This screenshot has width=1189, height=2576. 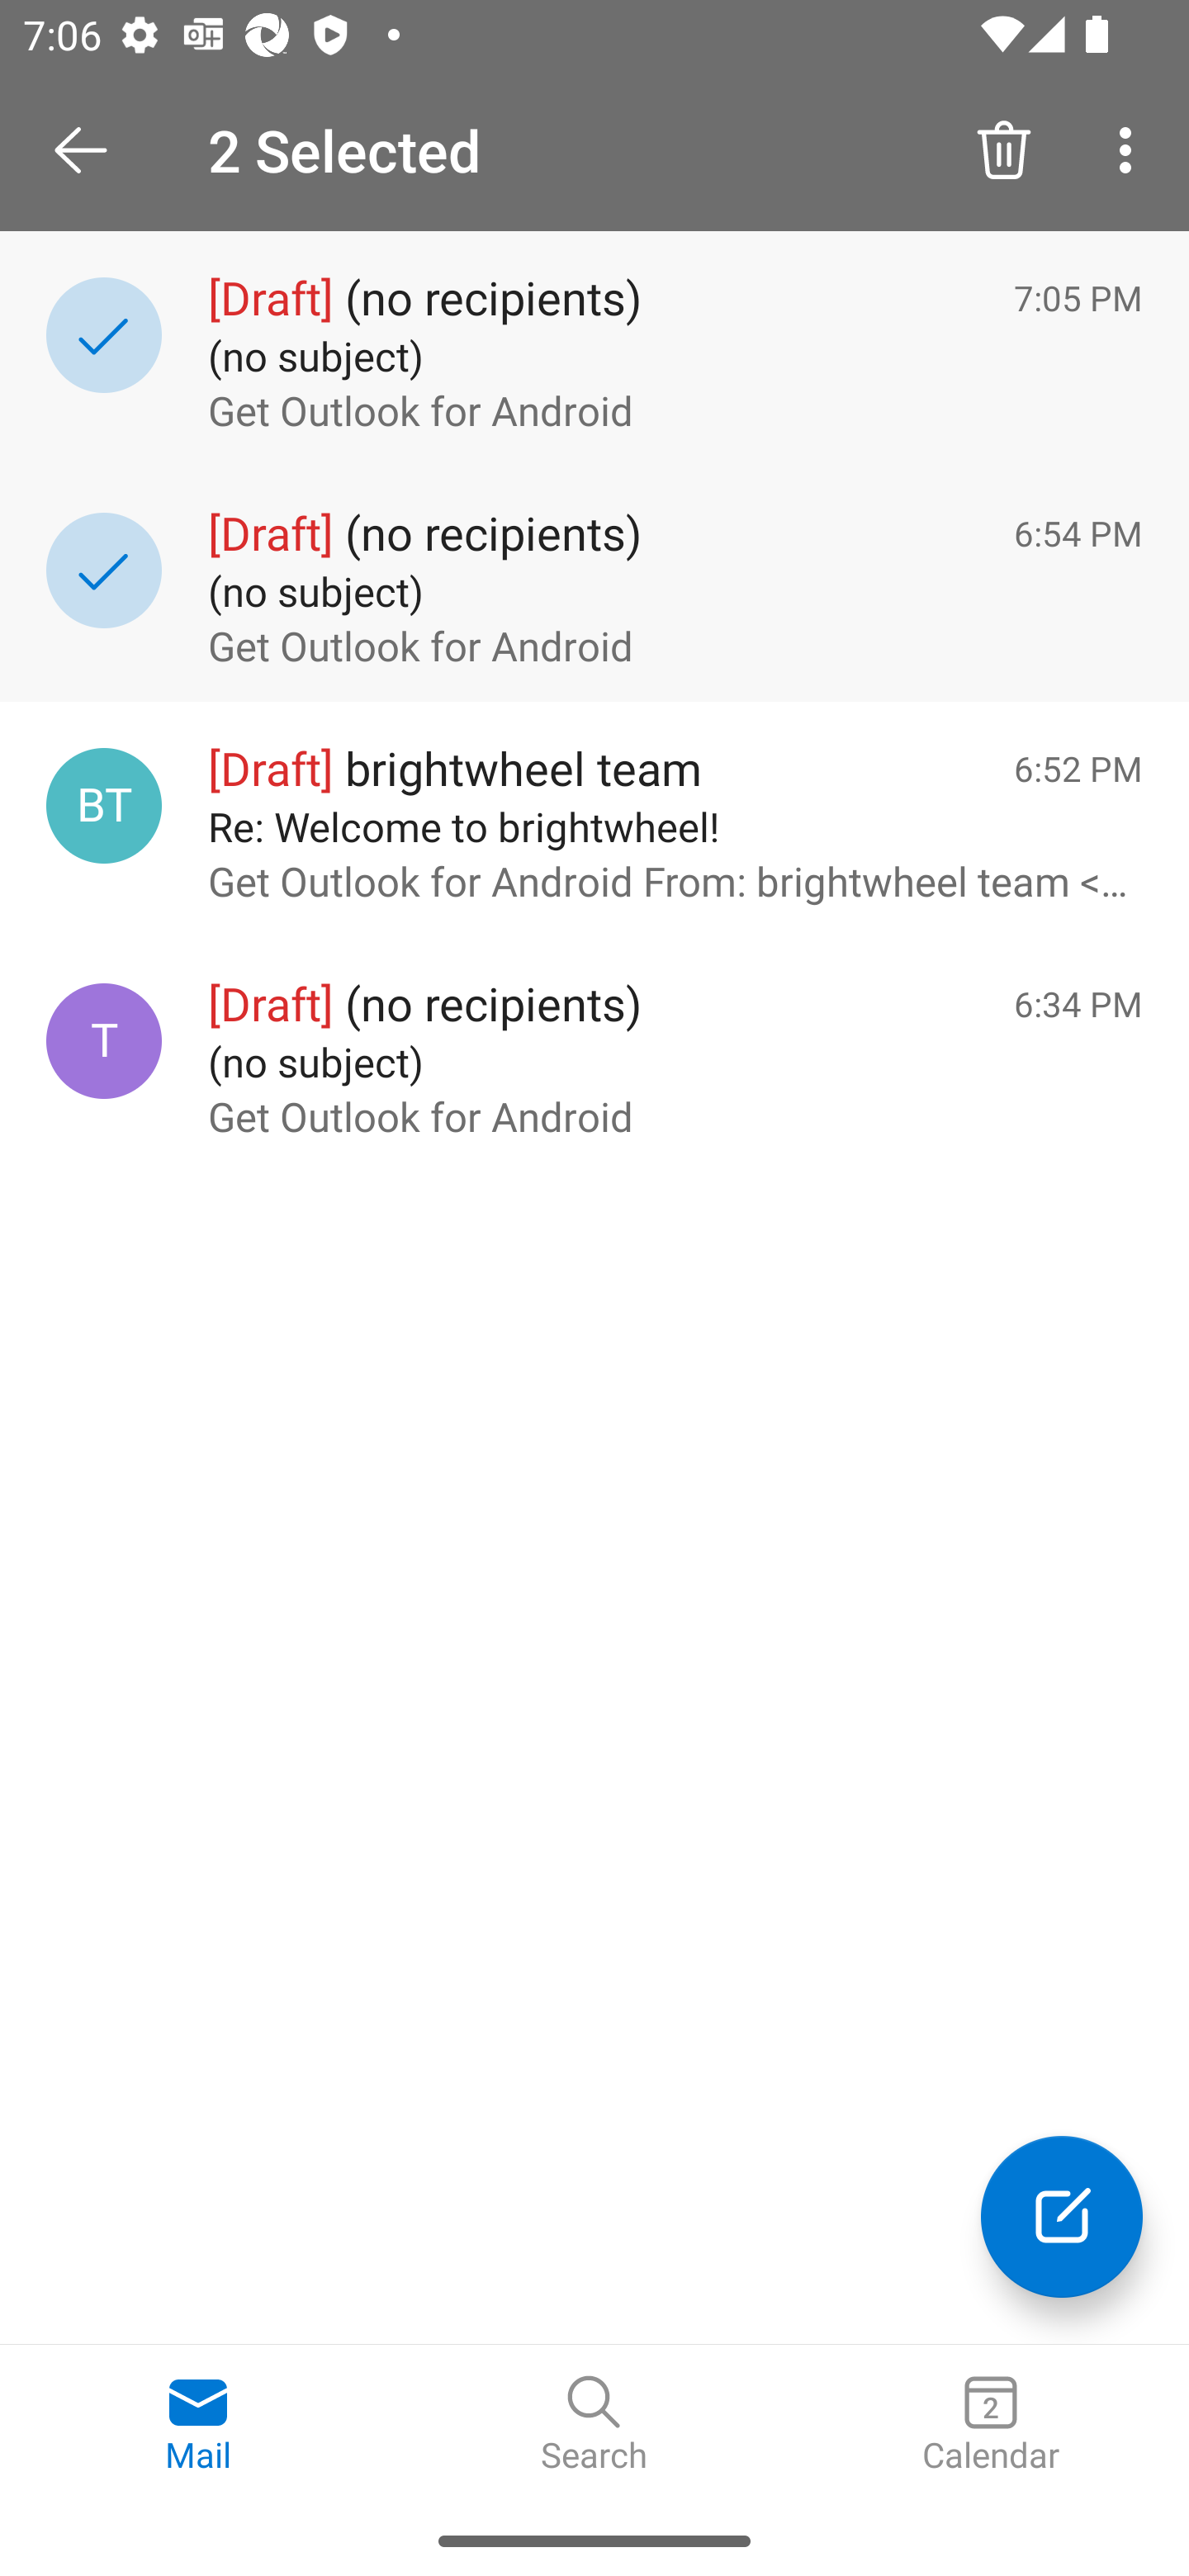 What do you see at coordinates (991, 2425) in the screenshot?
I see `Calendar` at bounding box center [991, 2425].